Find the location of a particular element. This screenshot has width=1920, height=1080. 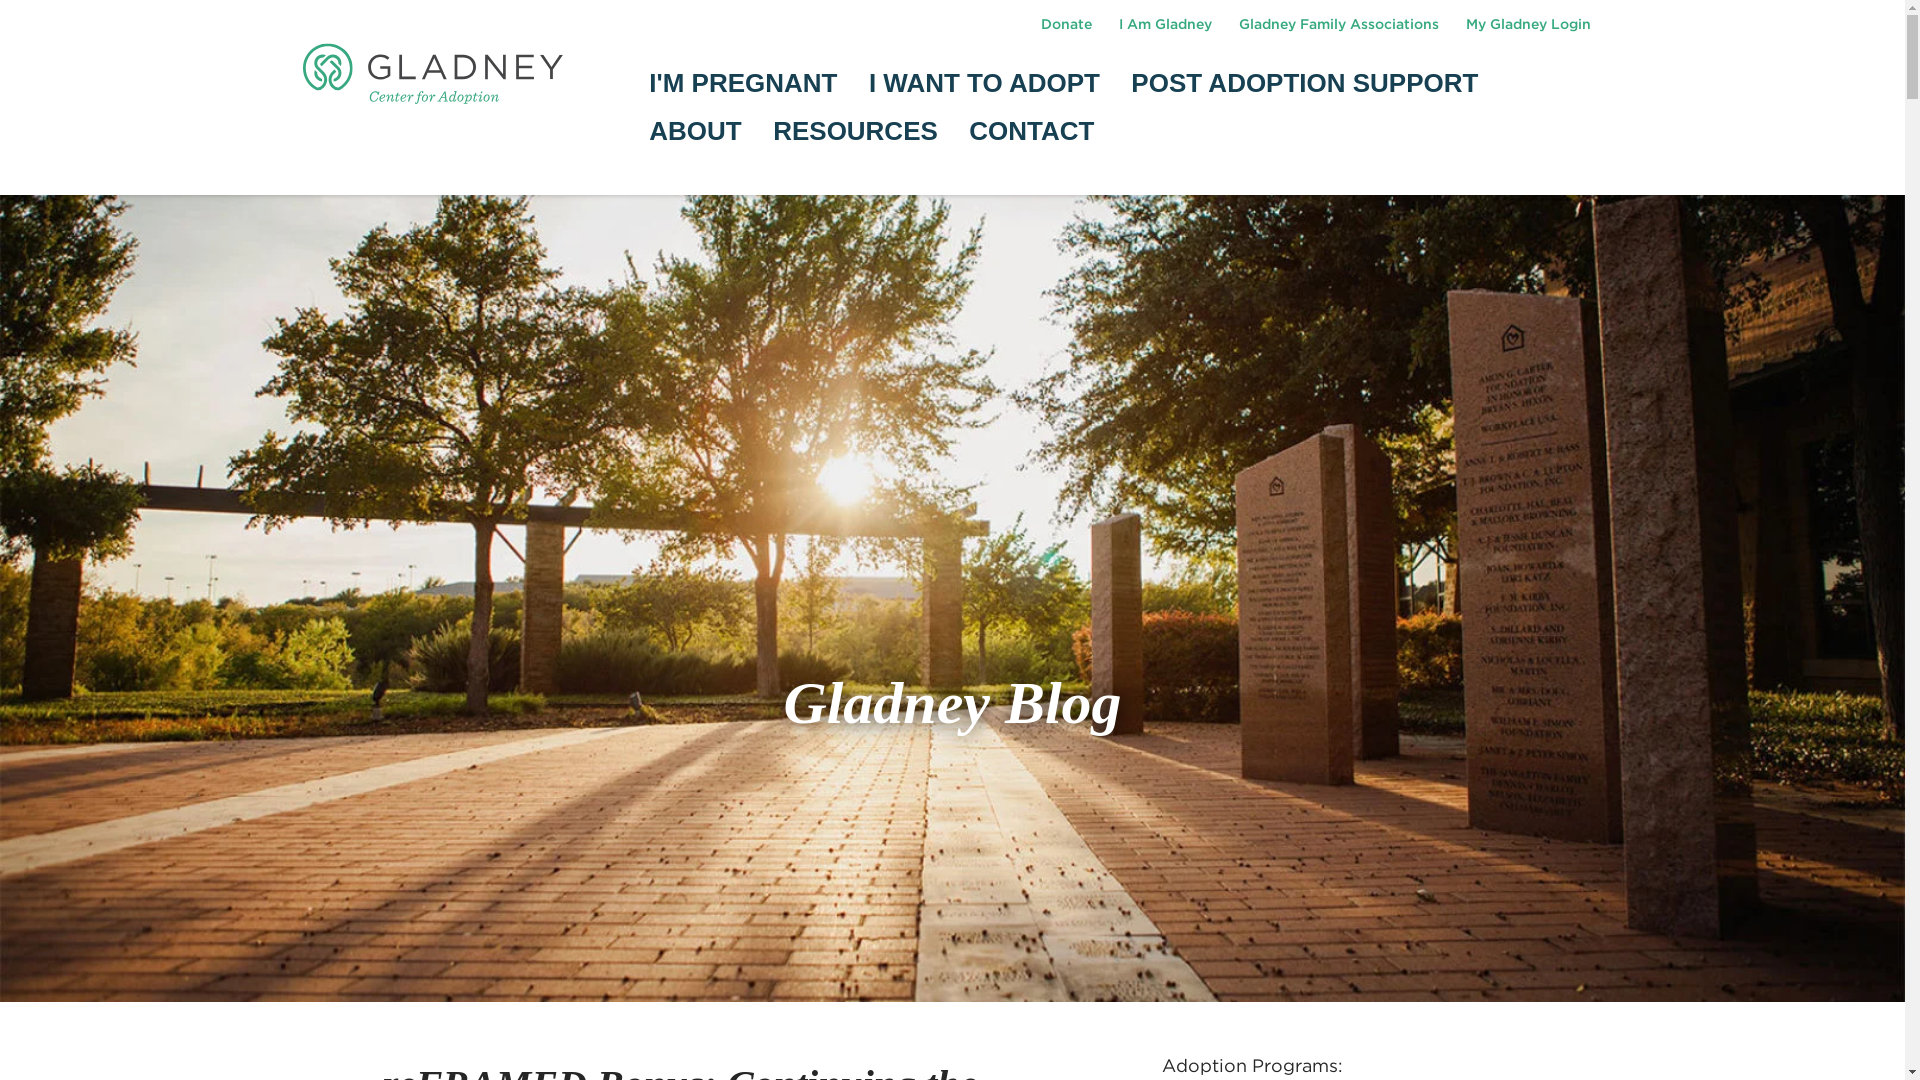

Gladney Center for Adoption is located at coordinates (432, 73).